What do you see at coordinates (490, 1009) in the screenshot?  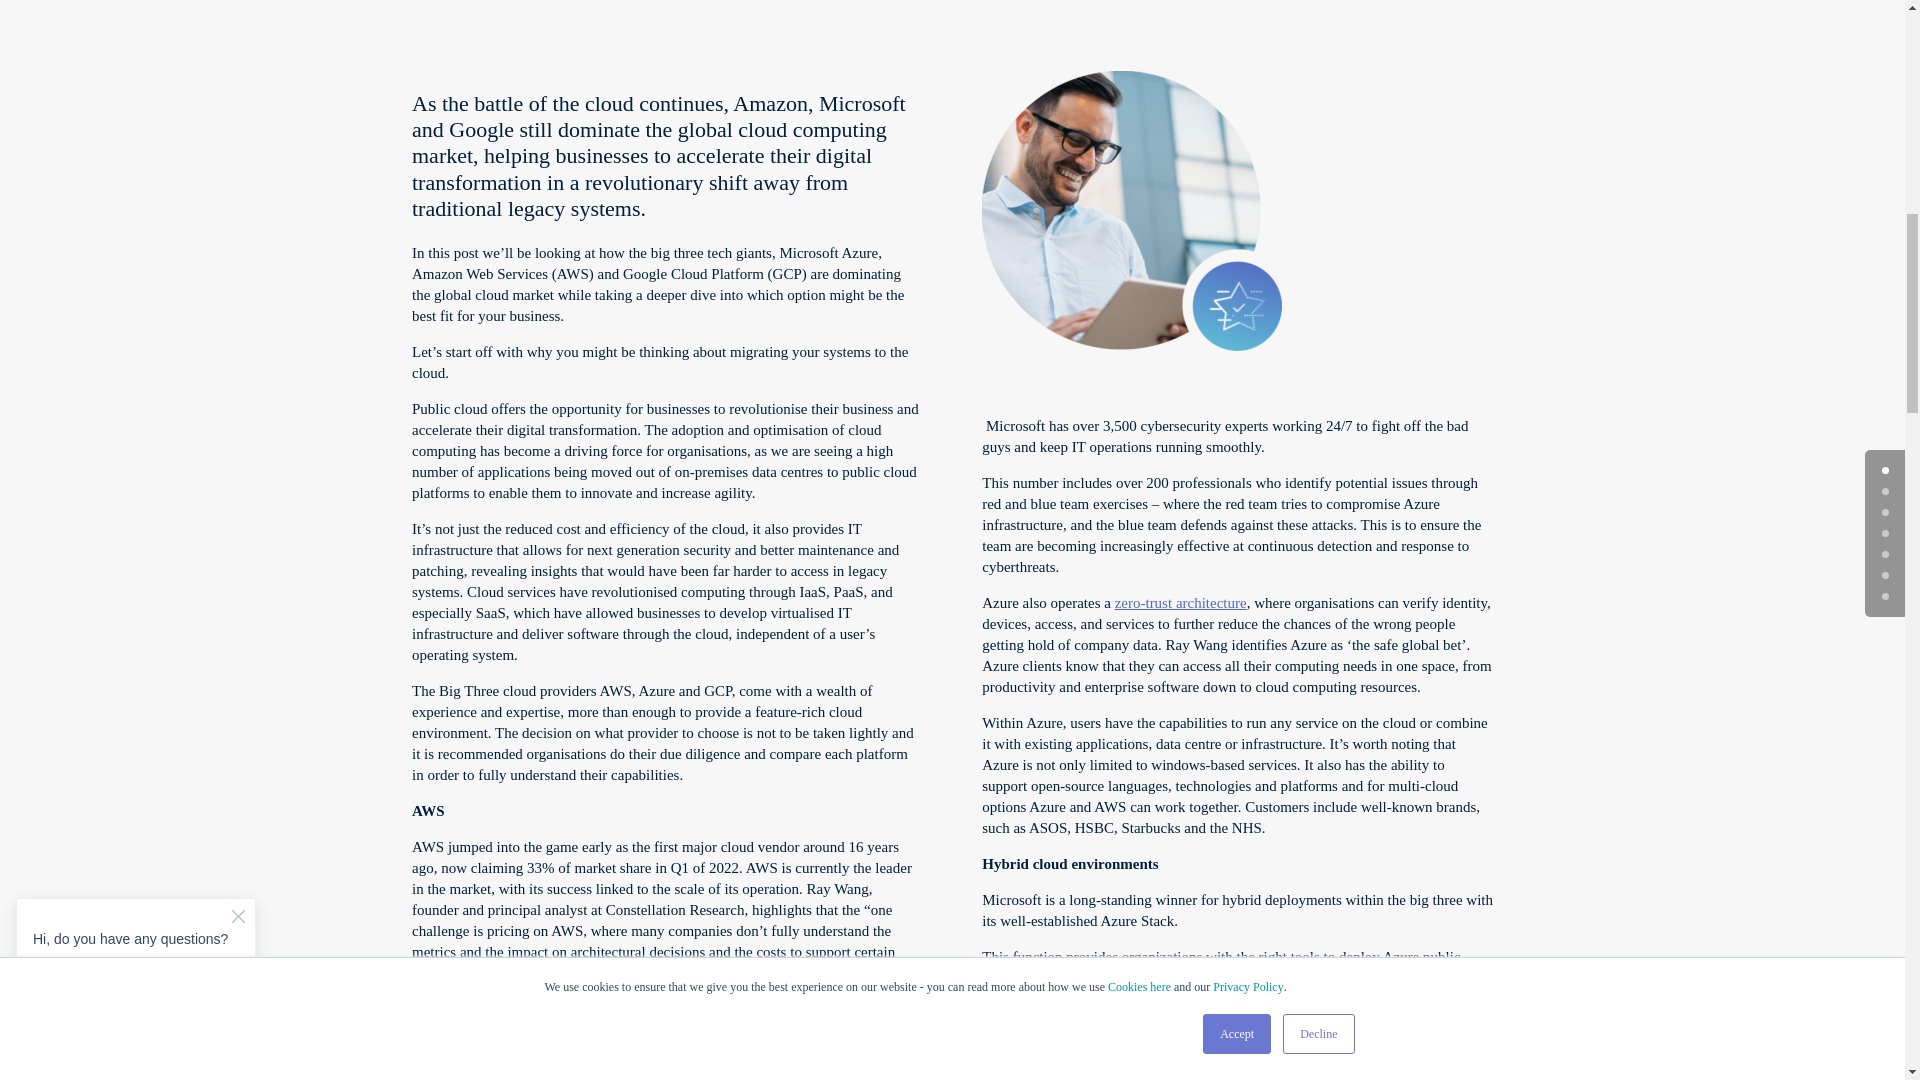 I see `report` at bounding box center [490, 1009].